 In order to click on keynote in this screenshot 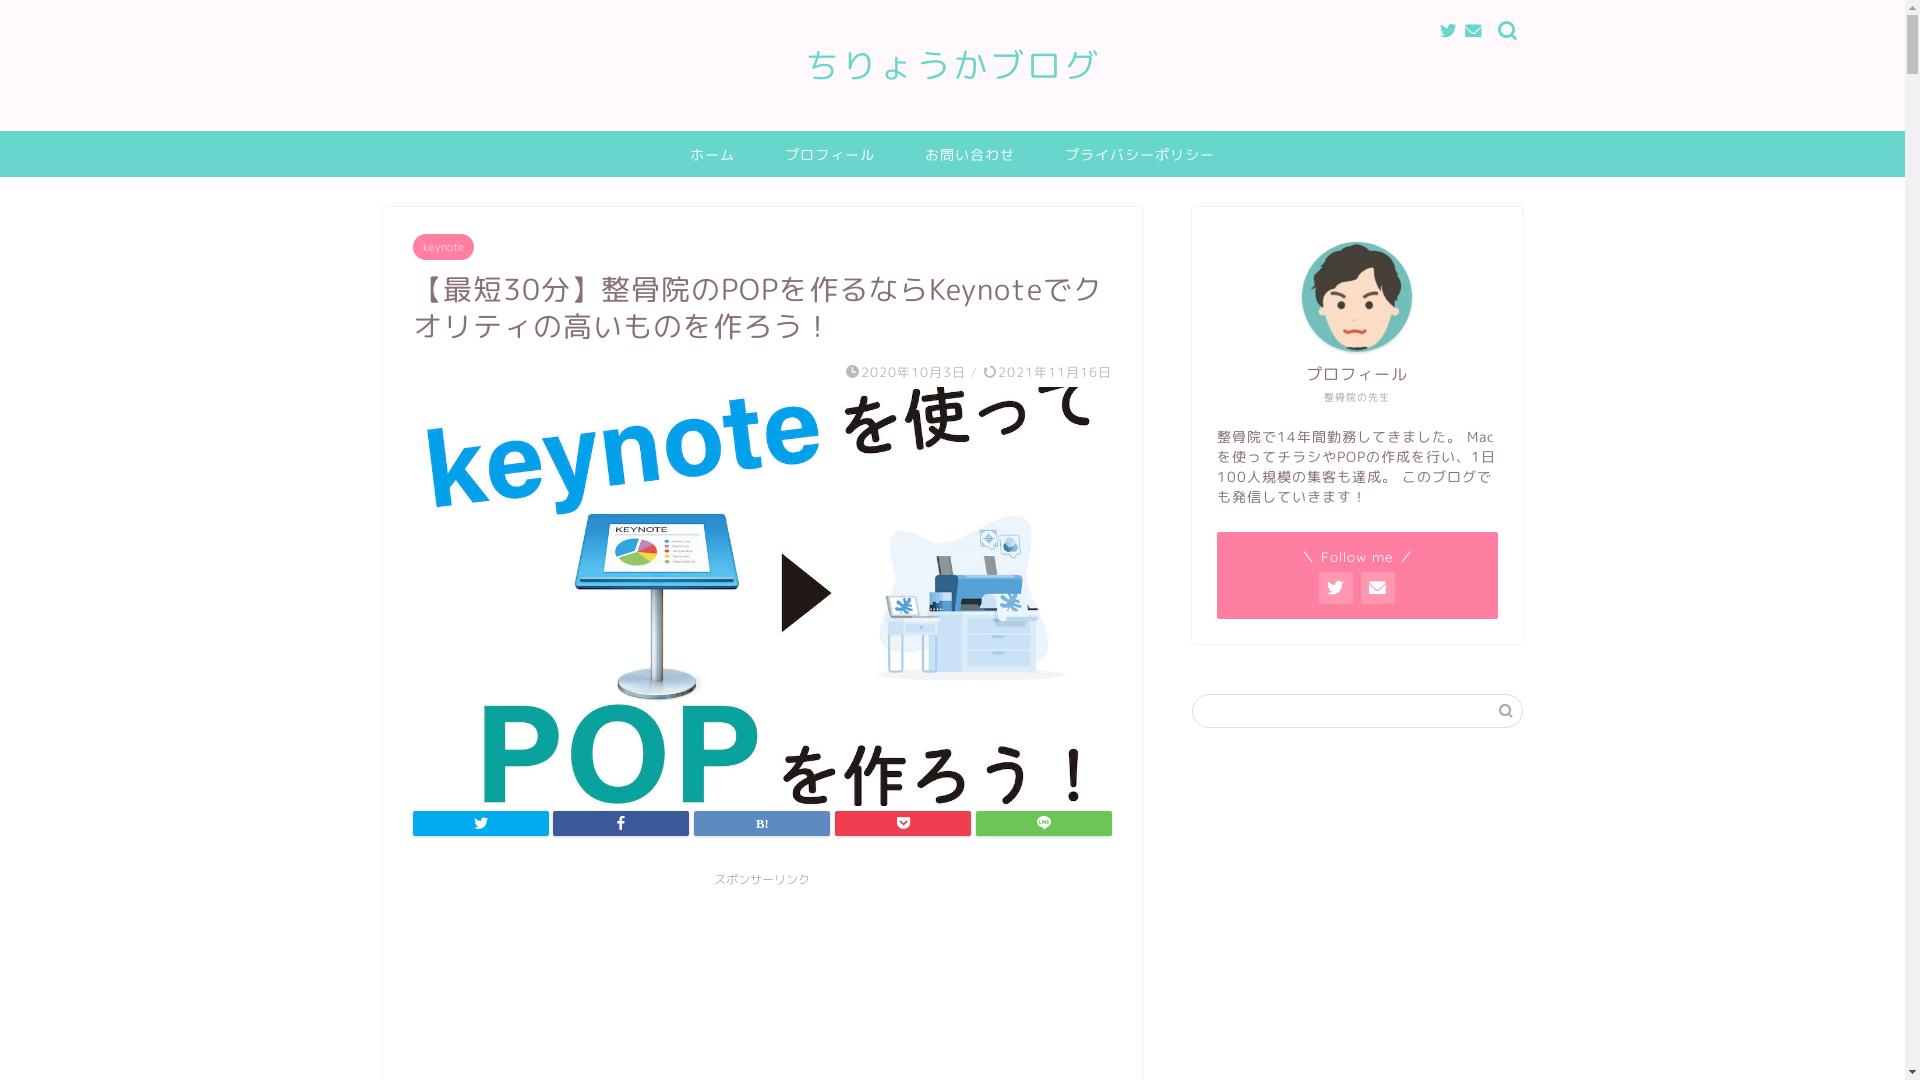, I will do `click(442, 247)`.